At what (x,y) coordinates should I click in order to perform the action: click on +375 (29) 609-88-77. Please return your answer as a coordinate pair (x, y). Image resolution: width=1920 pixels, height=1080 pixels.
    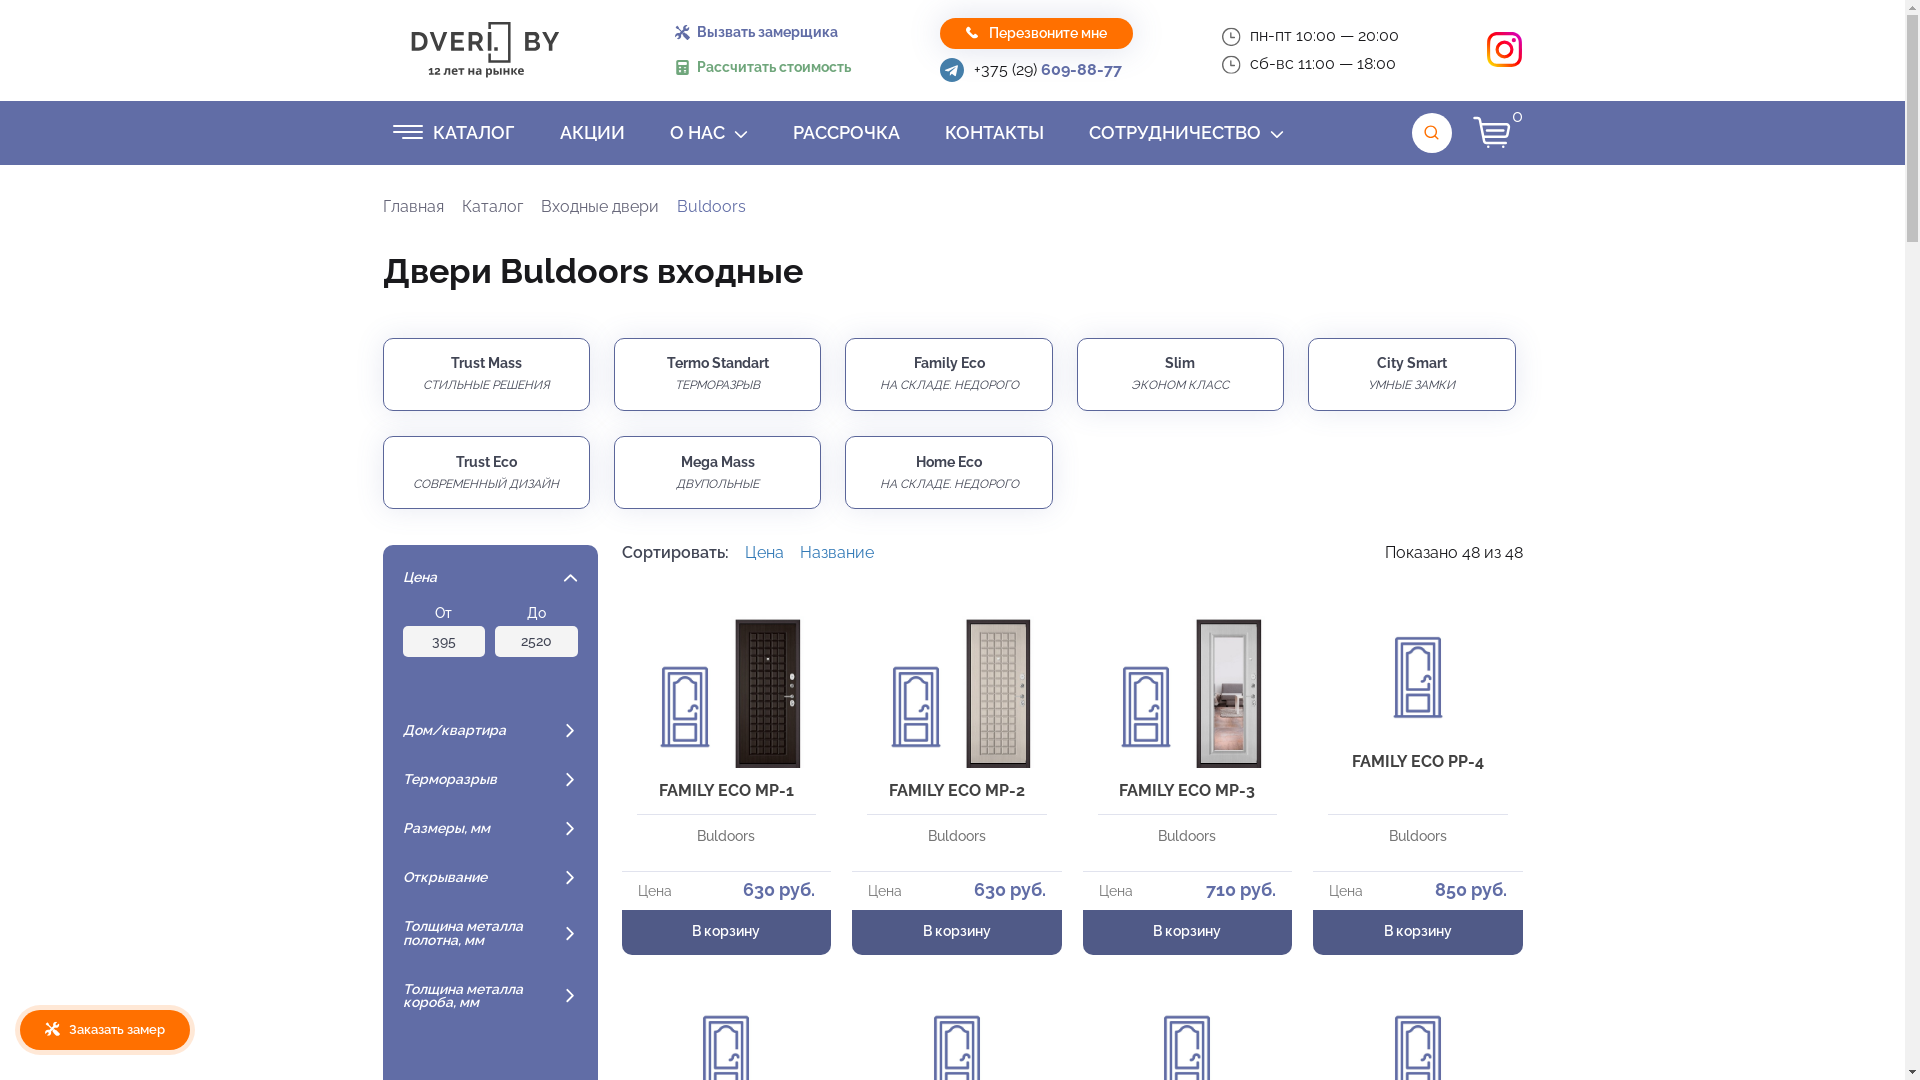
    Looking at the image, I should click on (1048, 70).